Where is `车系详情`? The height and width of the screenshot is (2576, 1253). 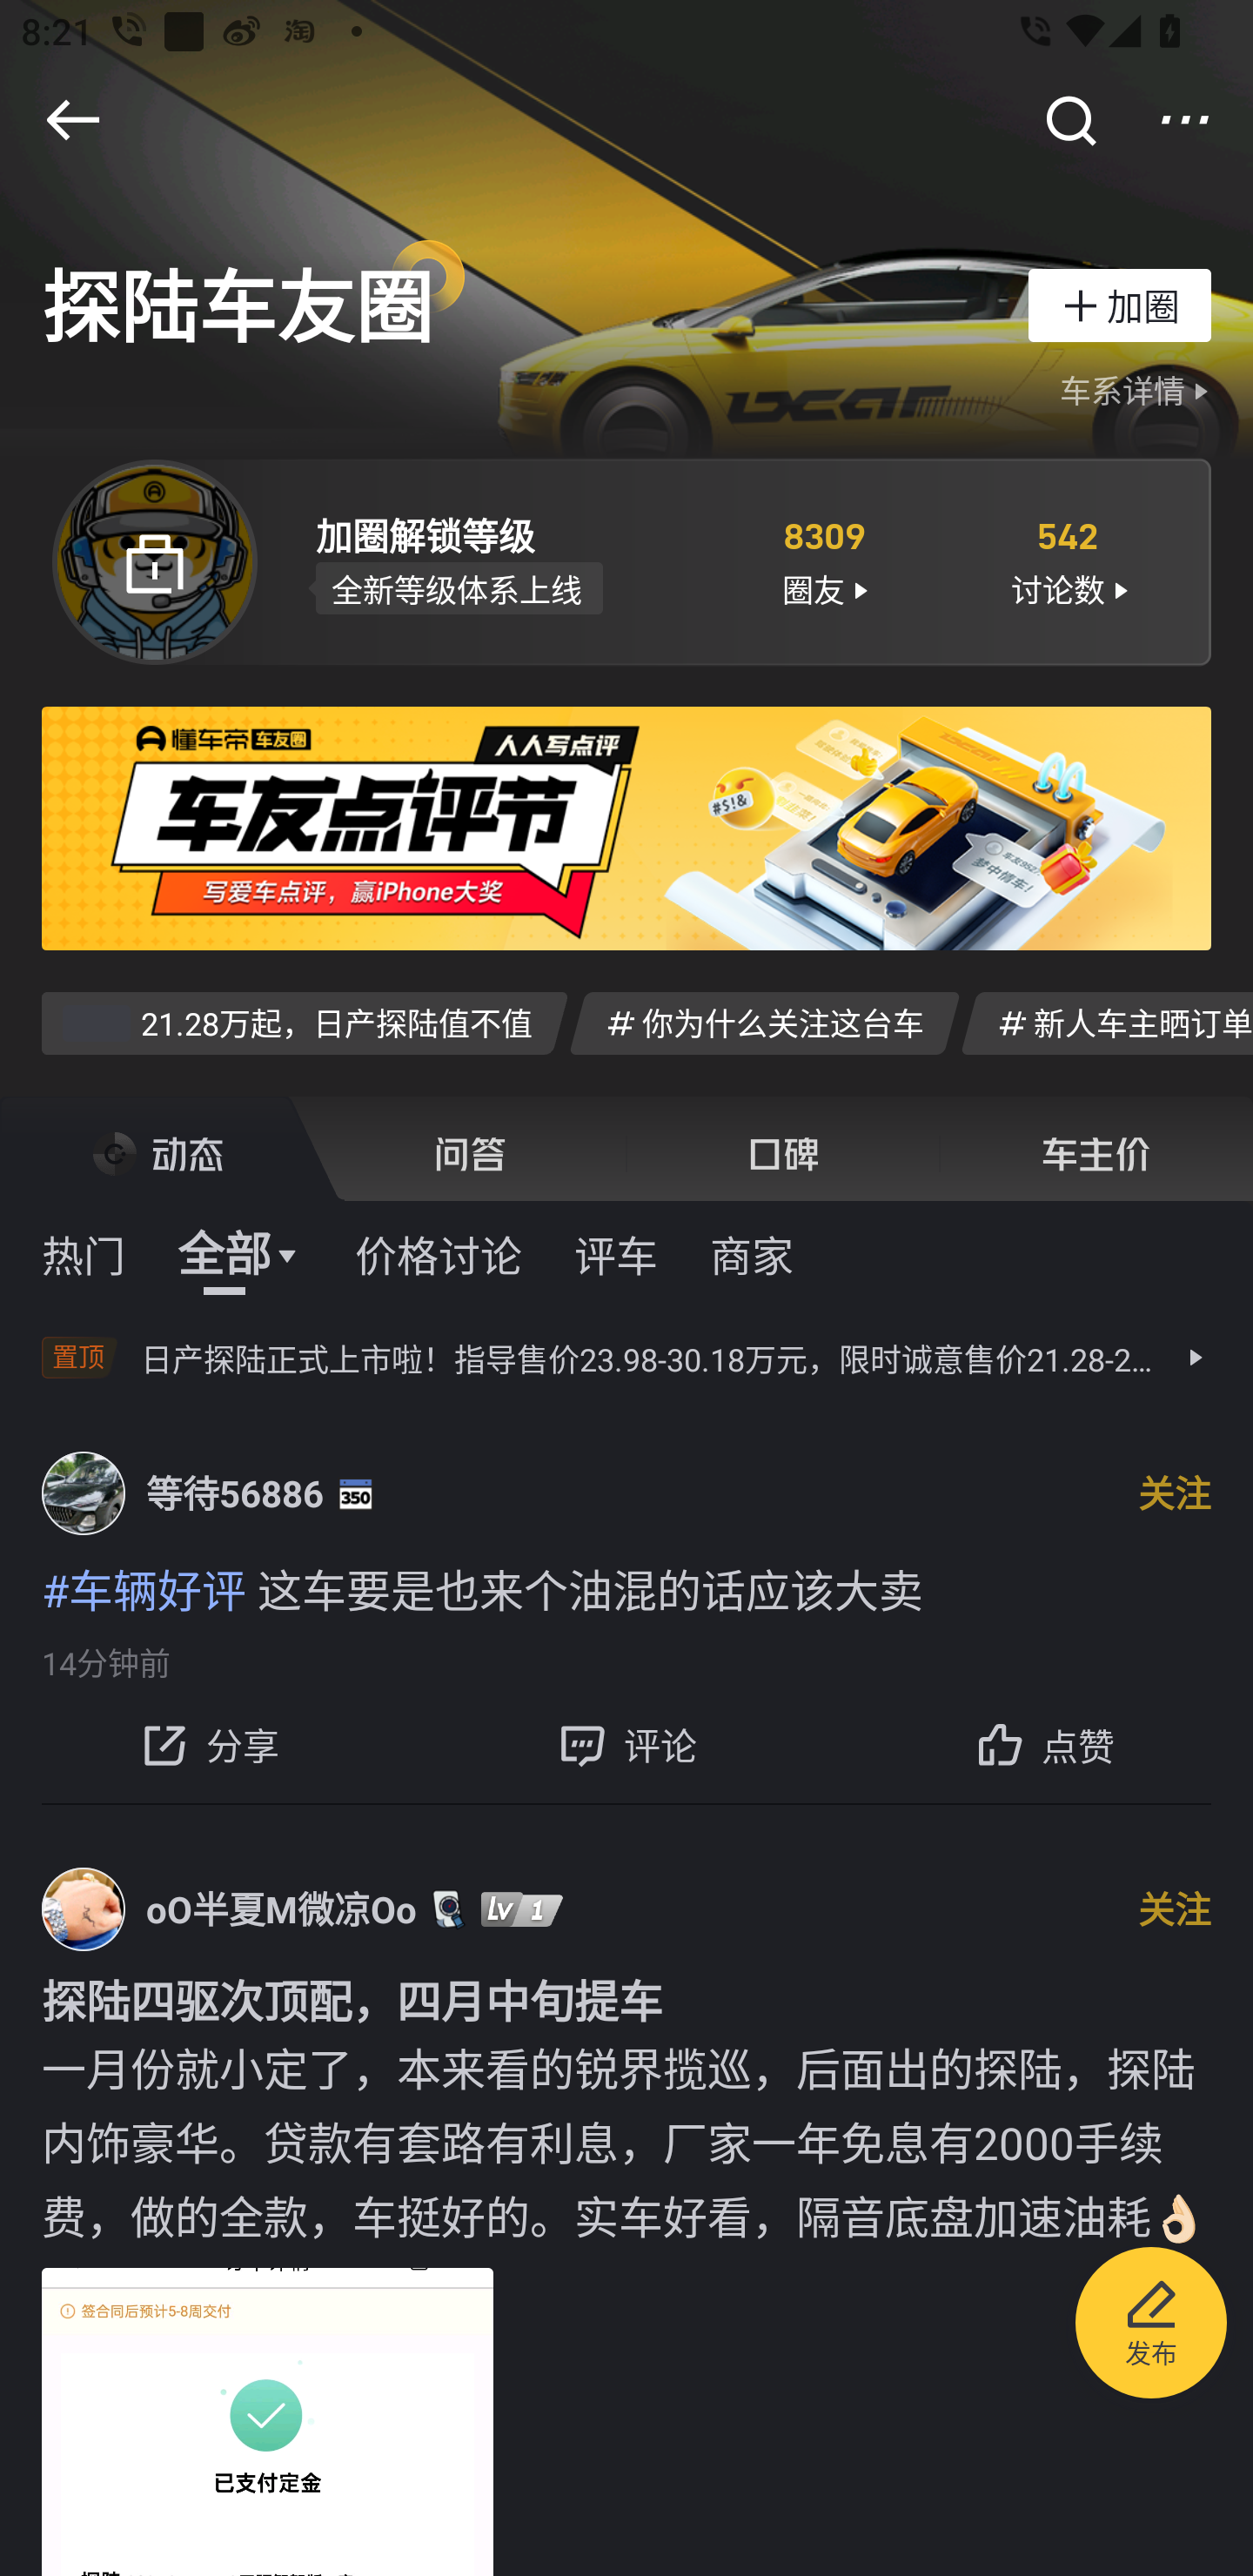
车系详情 is located at coordinates (1138, 392).